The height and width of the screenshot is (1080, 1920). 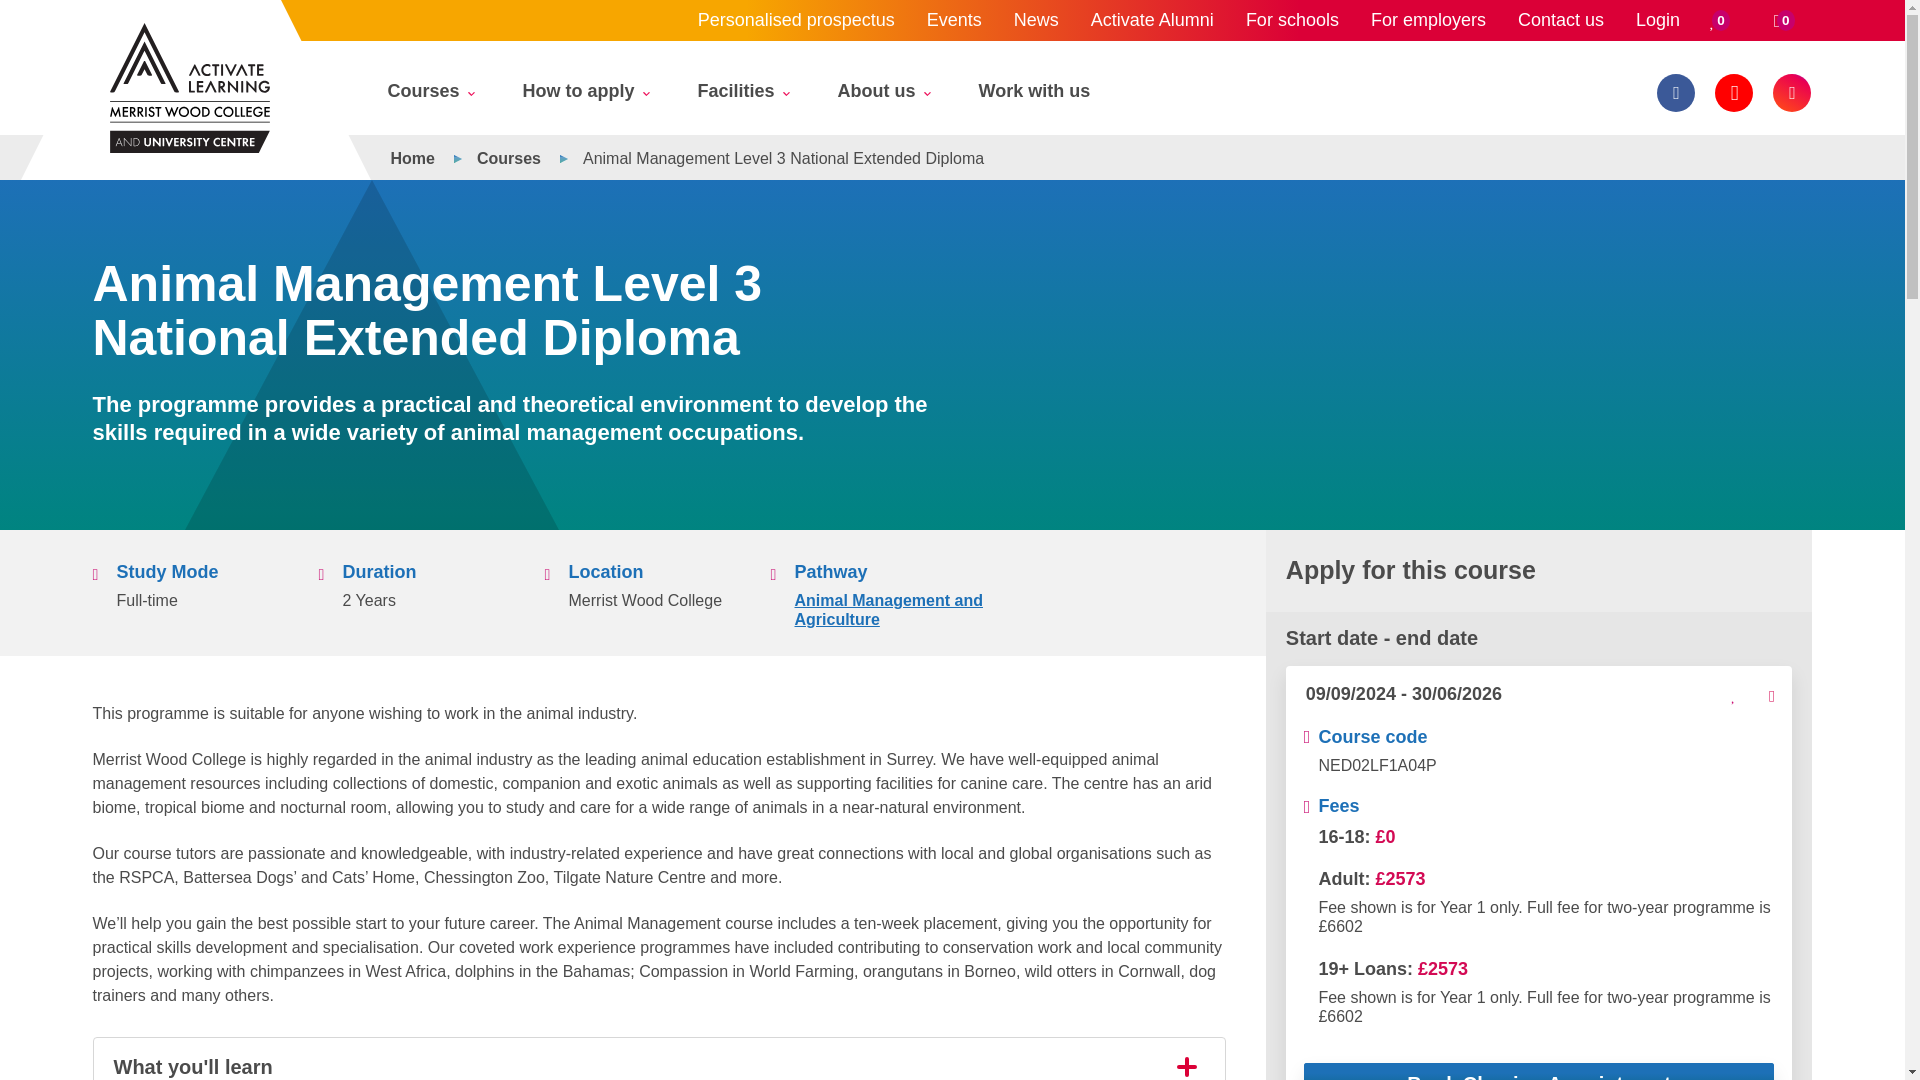 What do you see at coordinates (1719, 20) in the screenshot?
I see `0` at bounding box center [1719, 20].